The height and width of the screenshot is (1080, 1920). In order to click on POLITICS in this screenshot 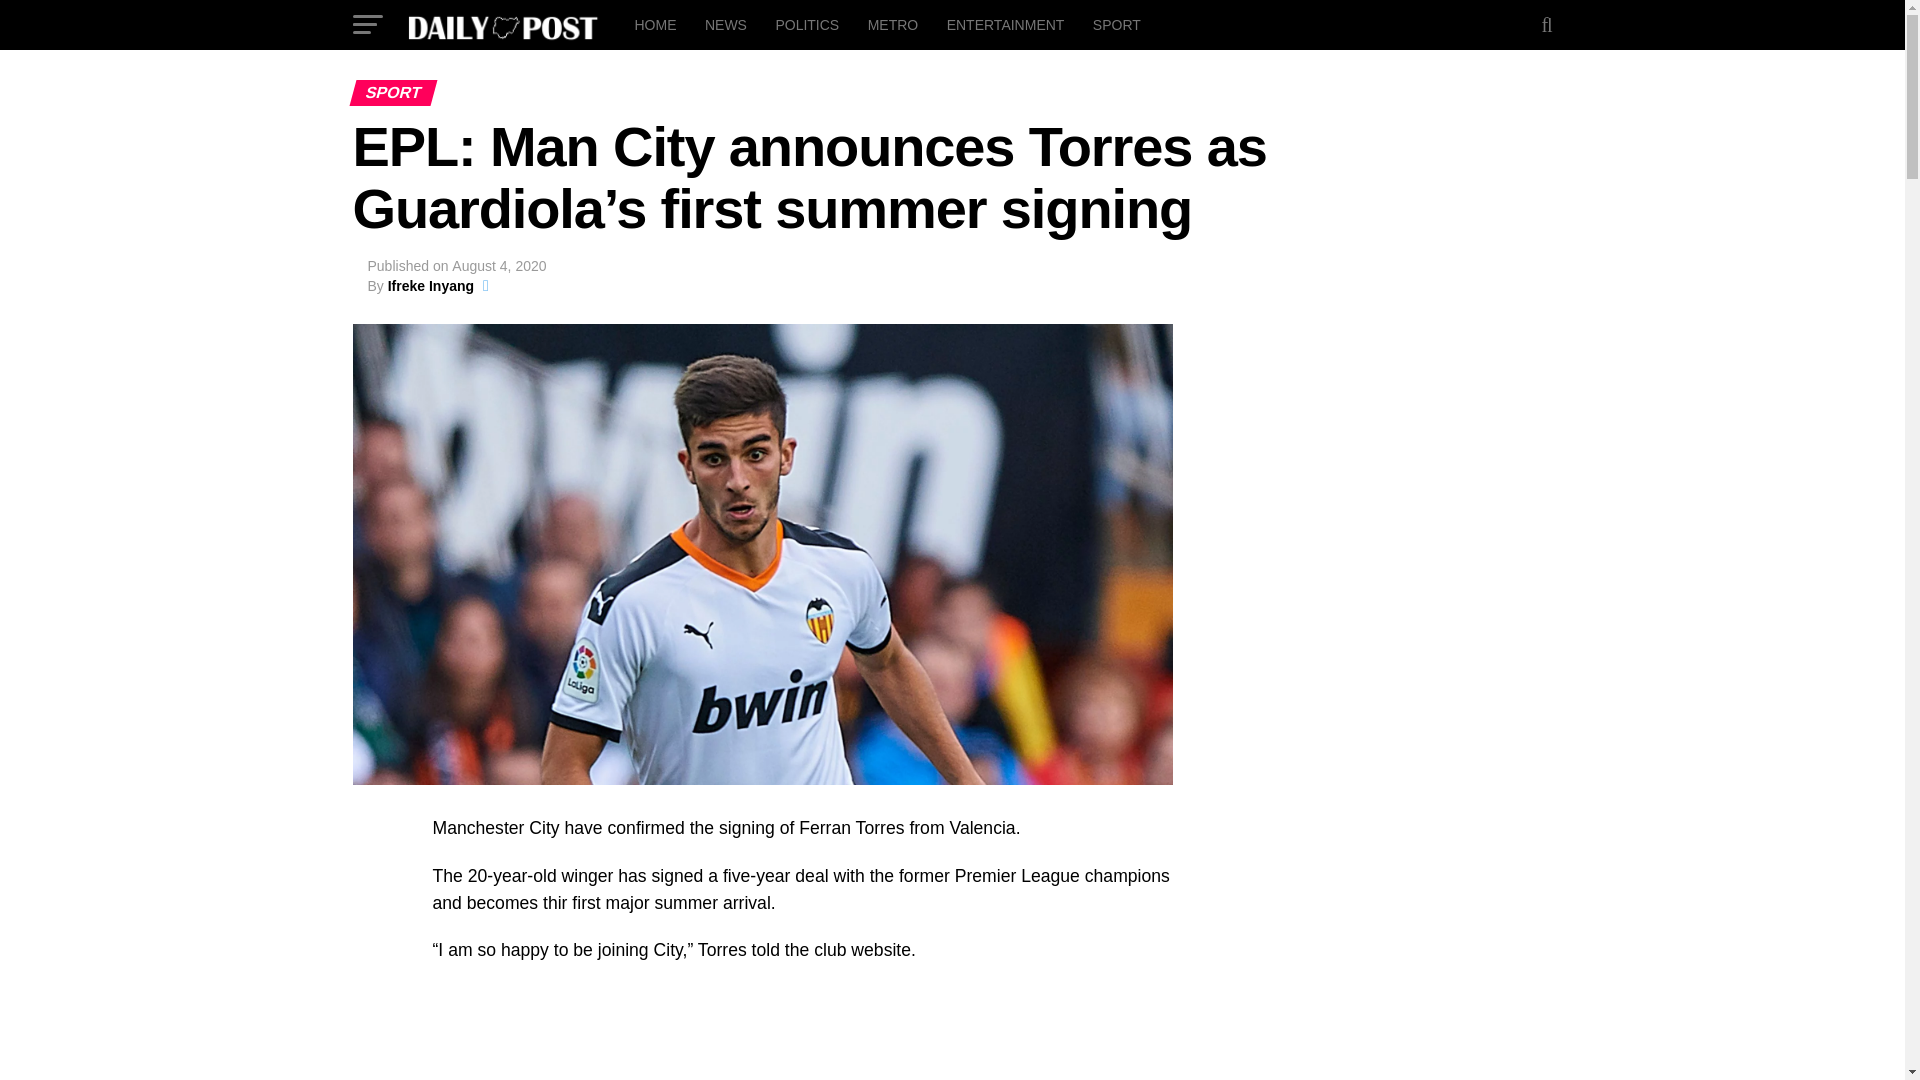, I will do `click(806, 24)`.